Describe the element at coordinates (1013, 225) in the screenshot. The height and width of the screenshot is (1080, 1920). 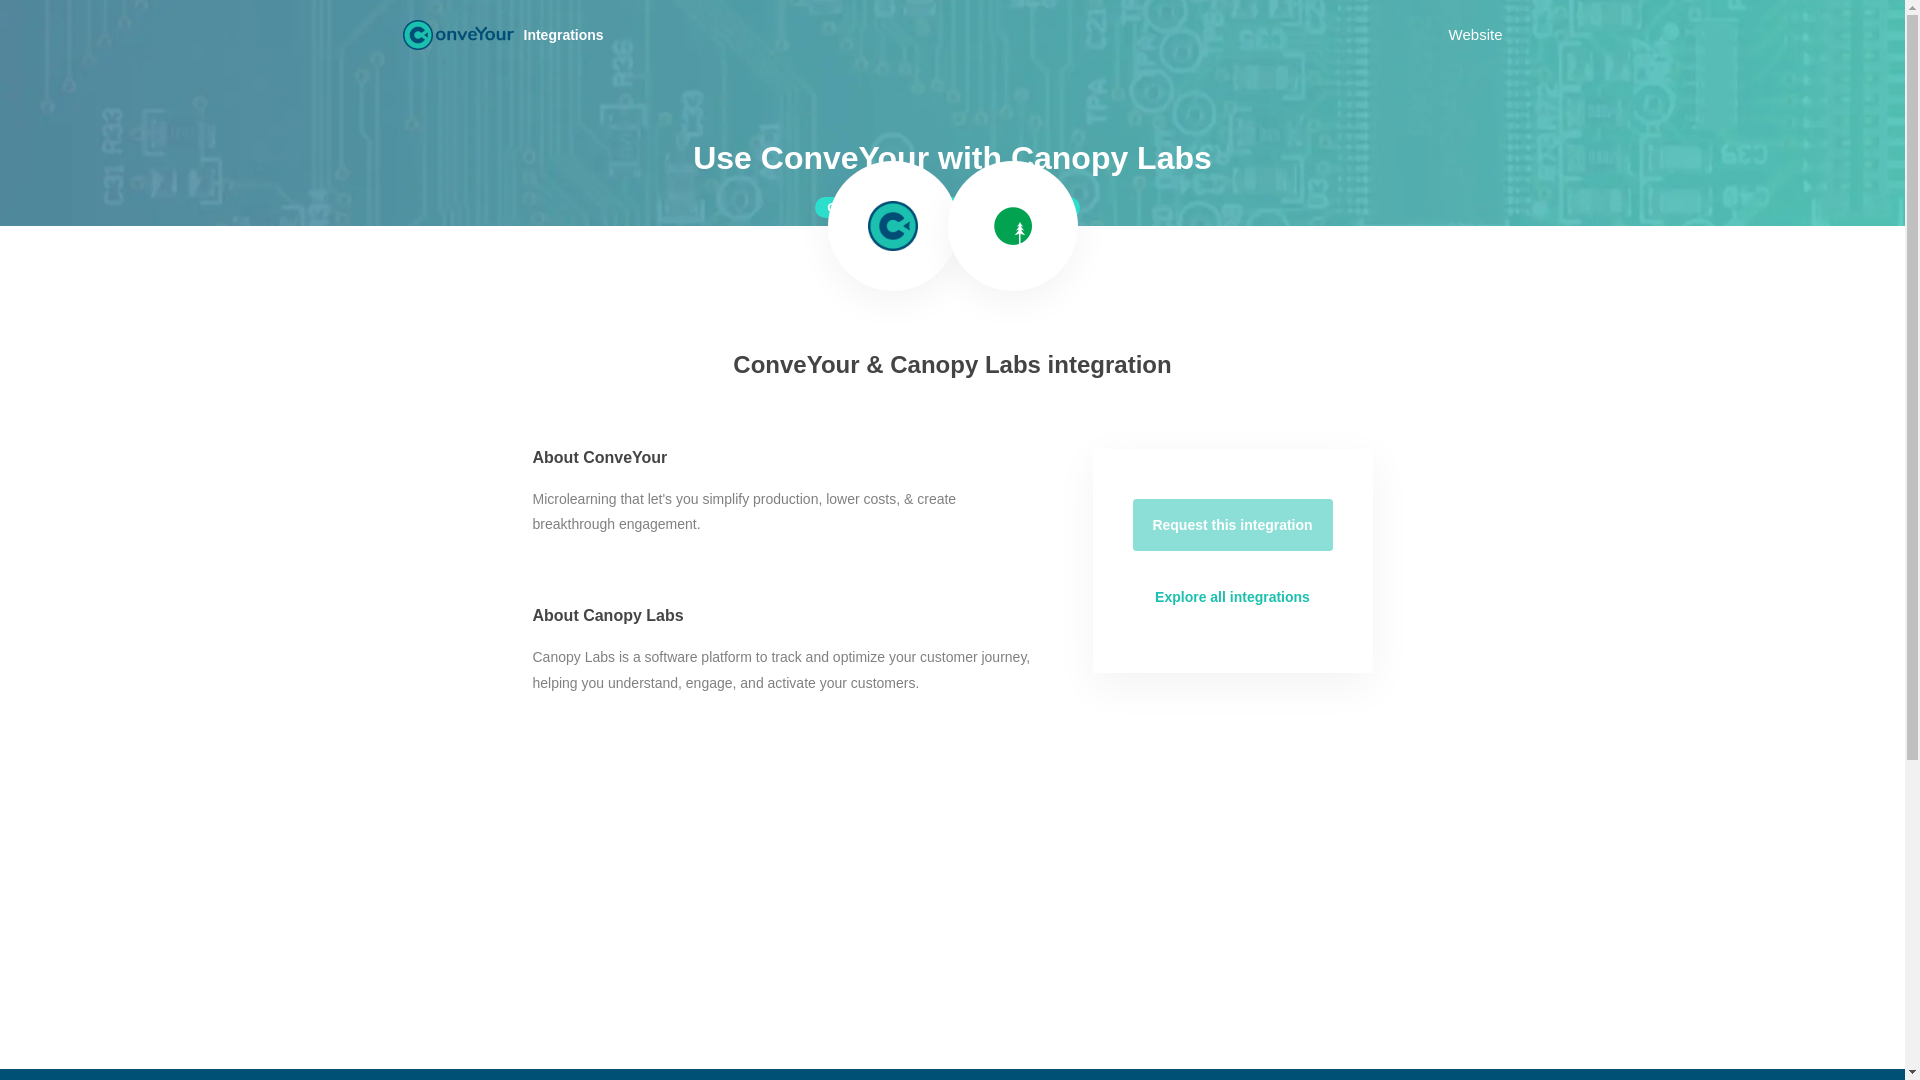
I see `Canopy Labs` at that location.